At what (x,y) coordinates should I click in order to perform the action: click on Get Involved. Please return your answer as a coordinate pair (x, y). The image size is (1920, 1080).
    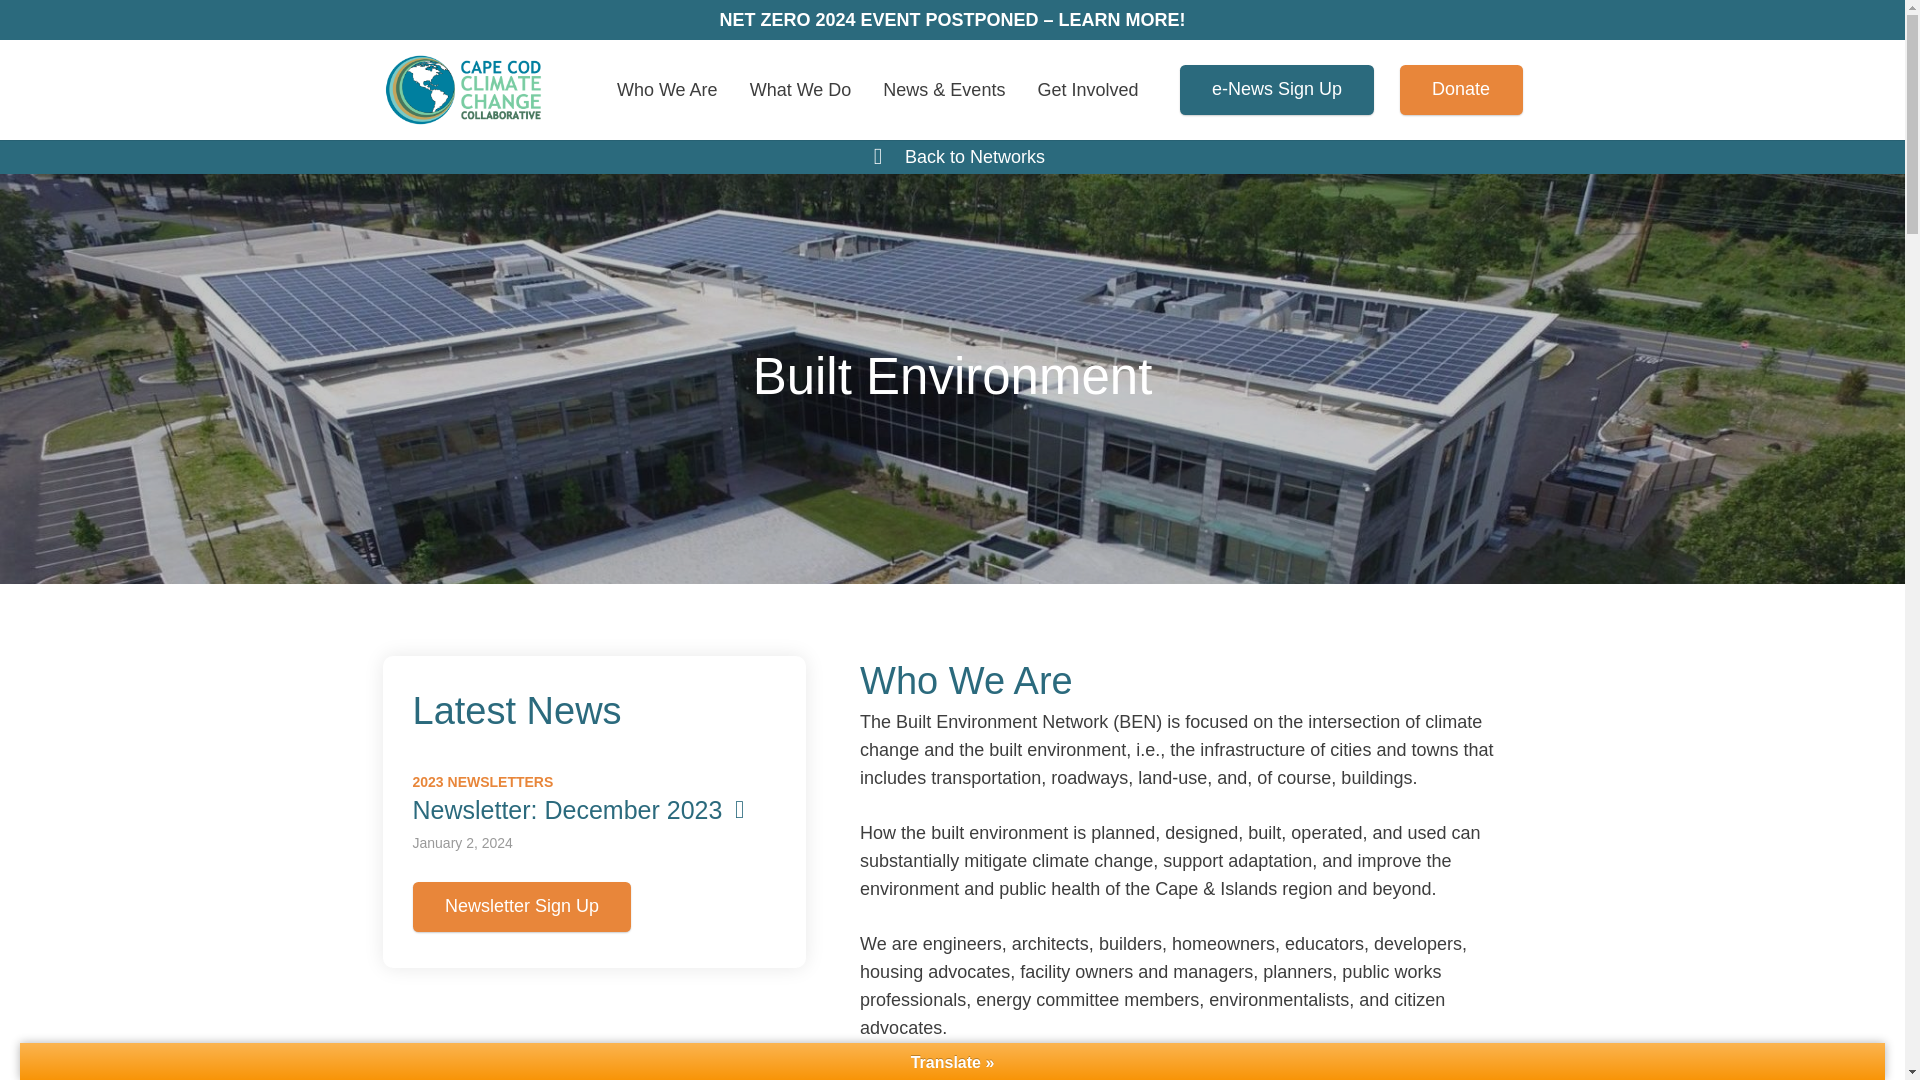
    Looking at the image, I should click on (1087, 90).